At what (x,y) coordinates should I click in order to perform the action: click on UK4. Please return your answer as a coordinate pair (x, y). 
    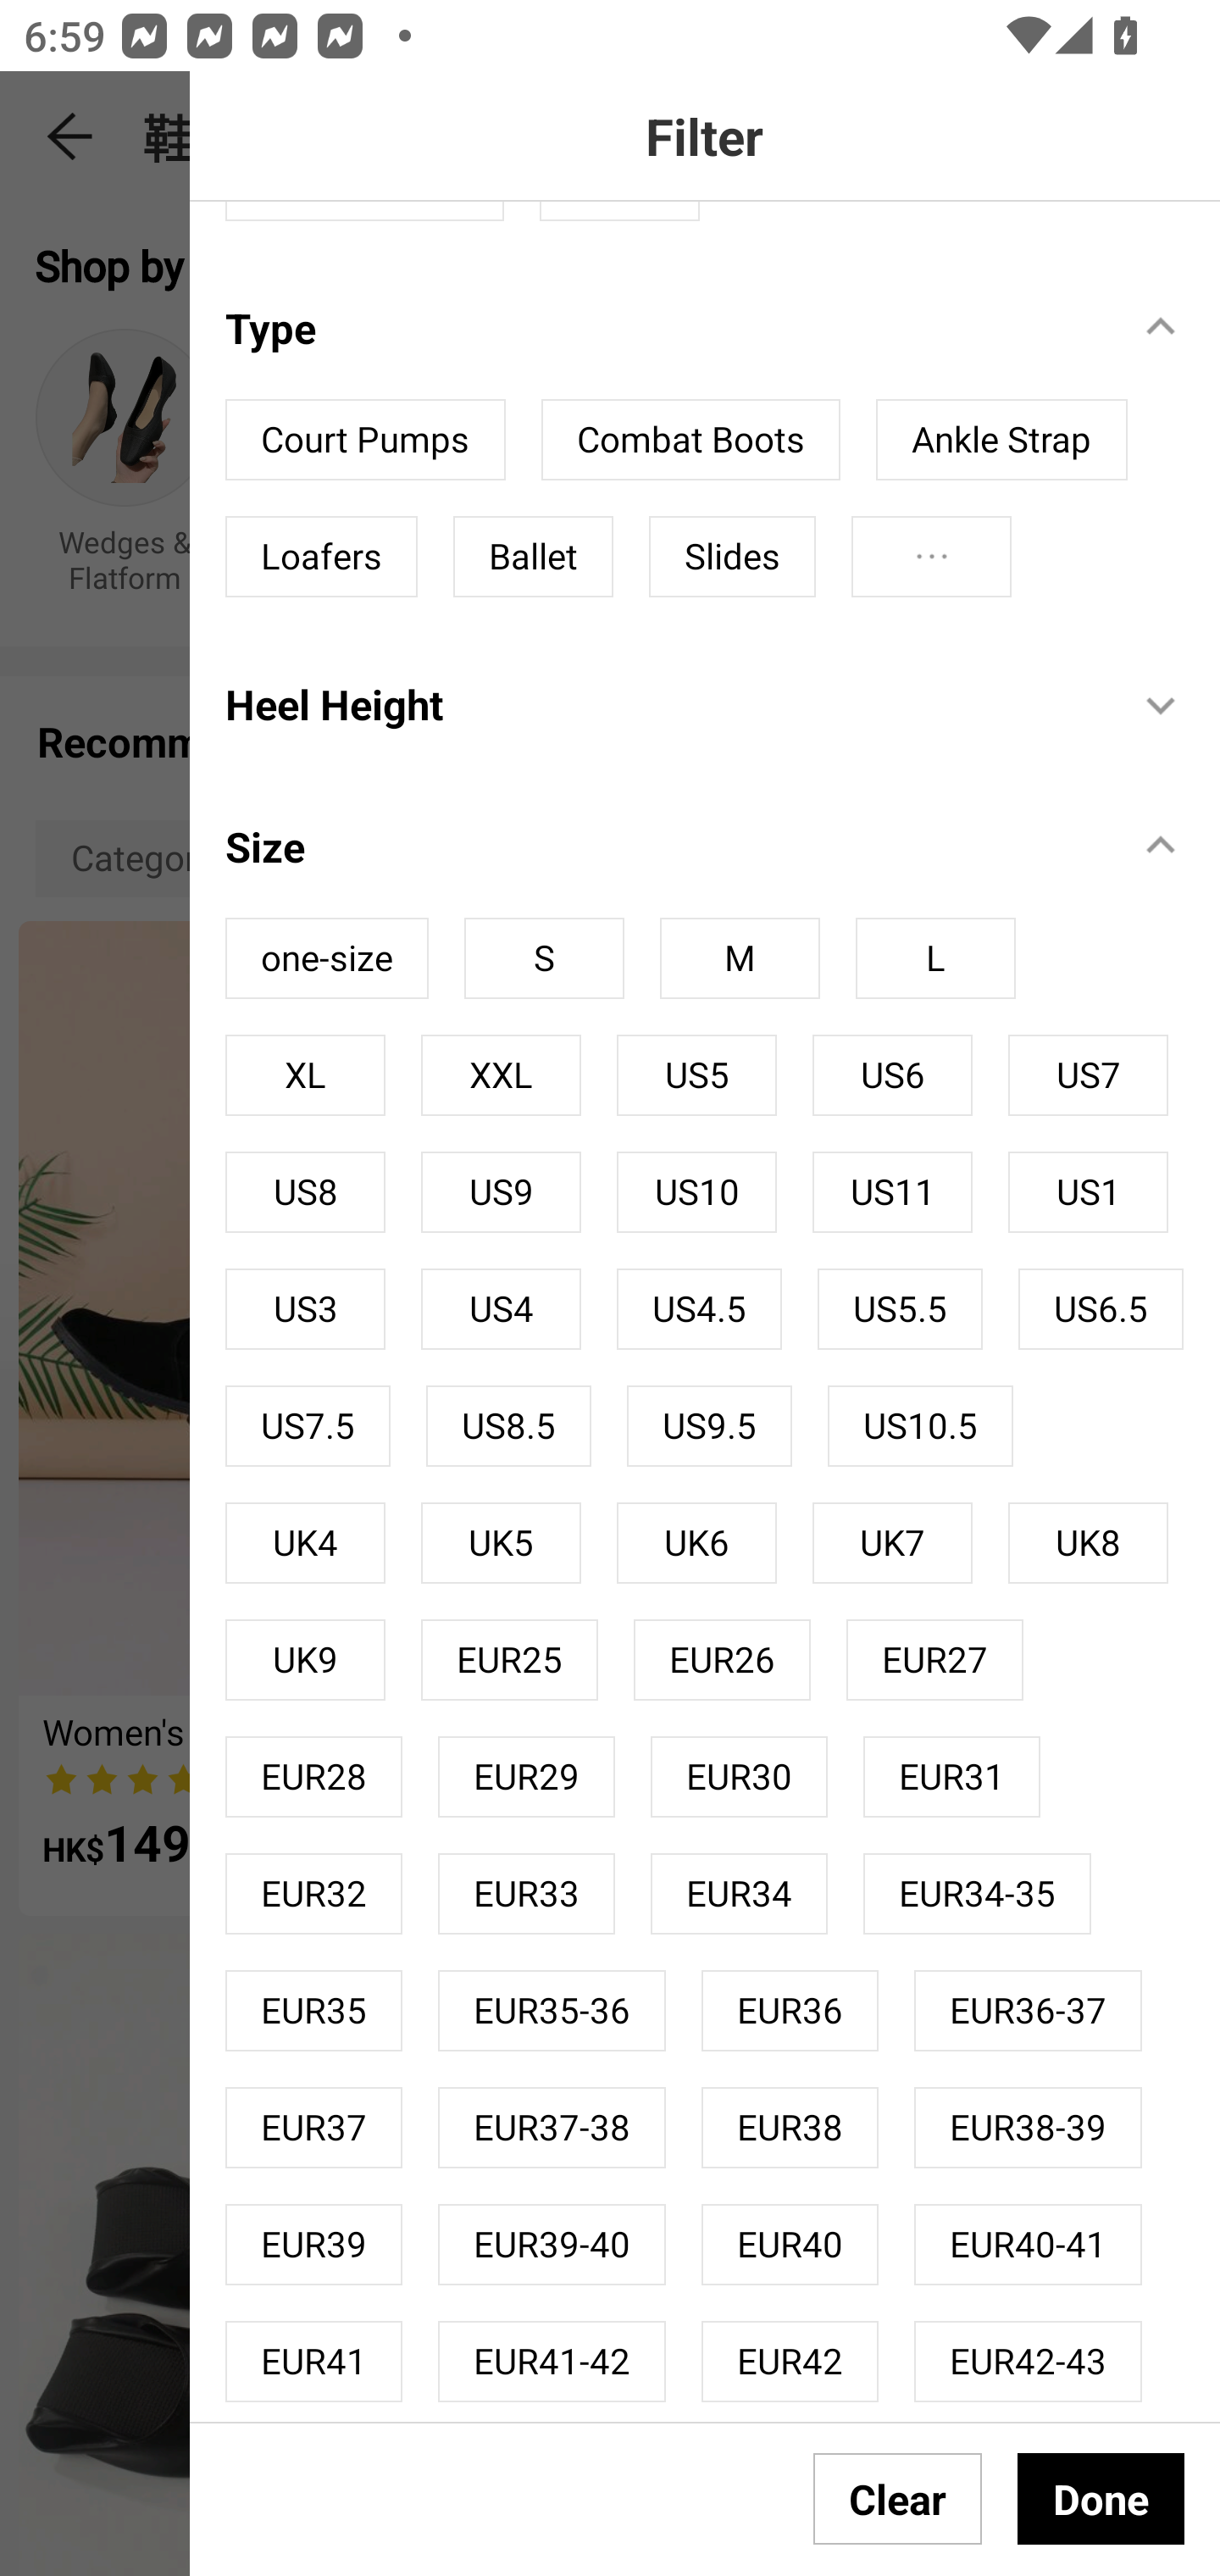
    Looking at the image, I should click on (305, 1542).